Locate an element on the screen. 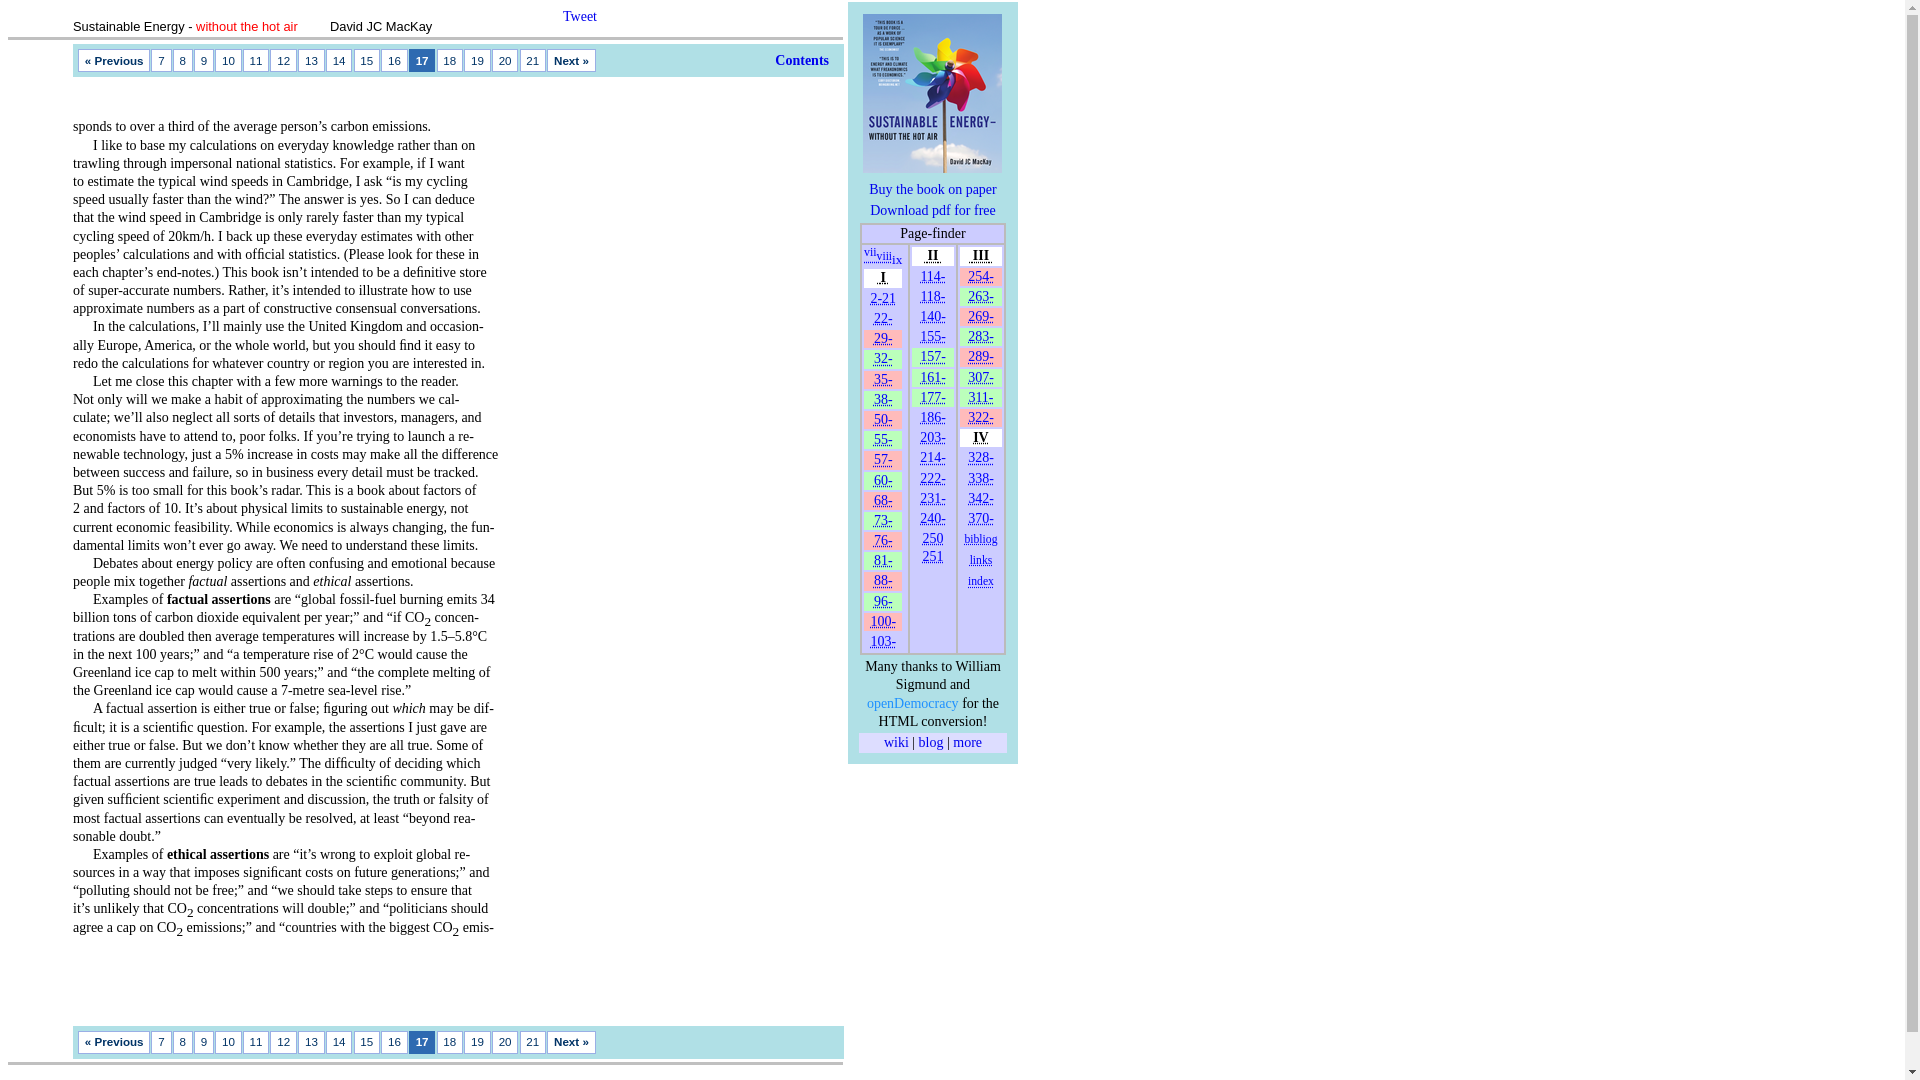 This screenshot has height=1080, width=1920. 50- is located at coordinates (882, 418).